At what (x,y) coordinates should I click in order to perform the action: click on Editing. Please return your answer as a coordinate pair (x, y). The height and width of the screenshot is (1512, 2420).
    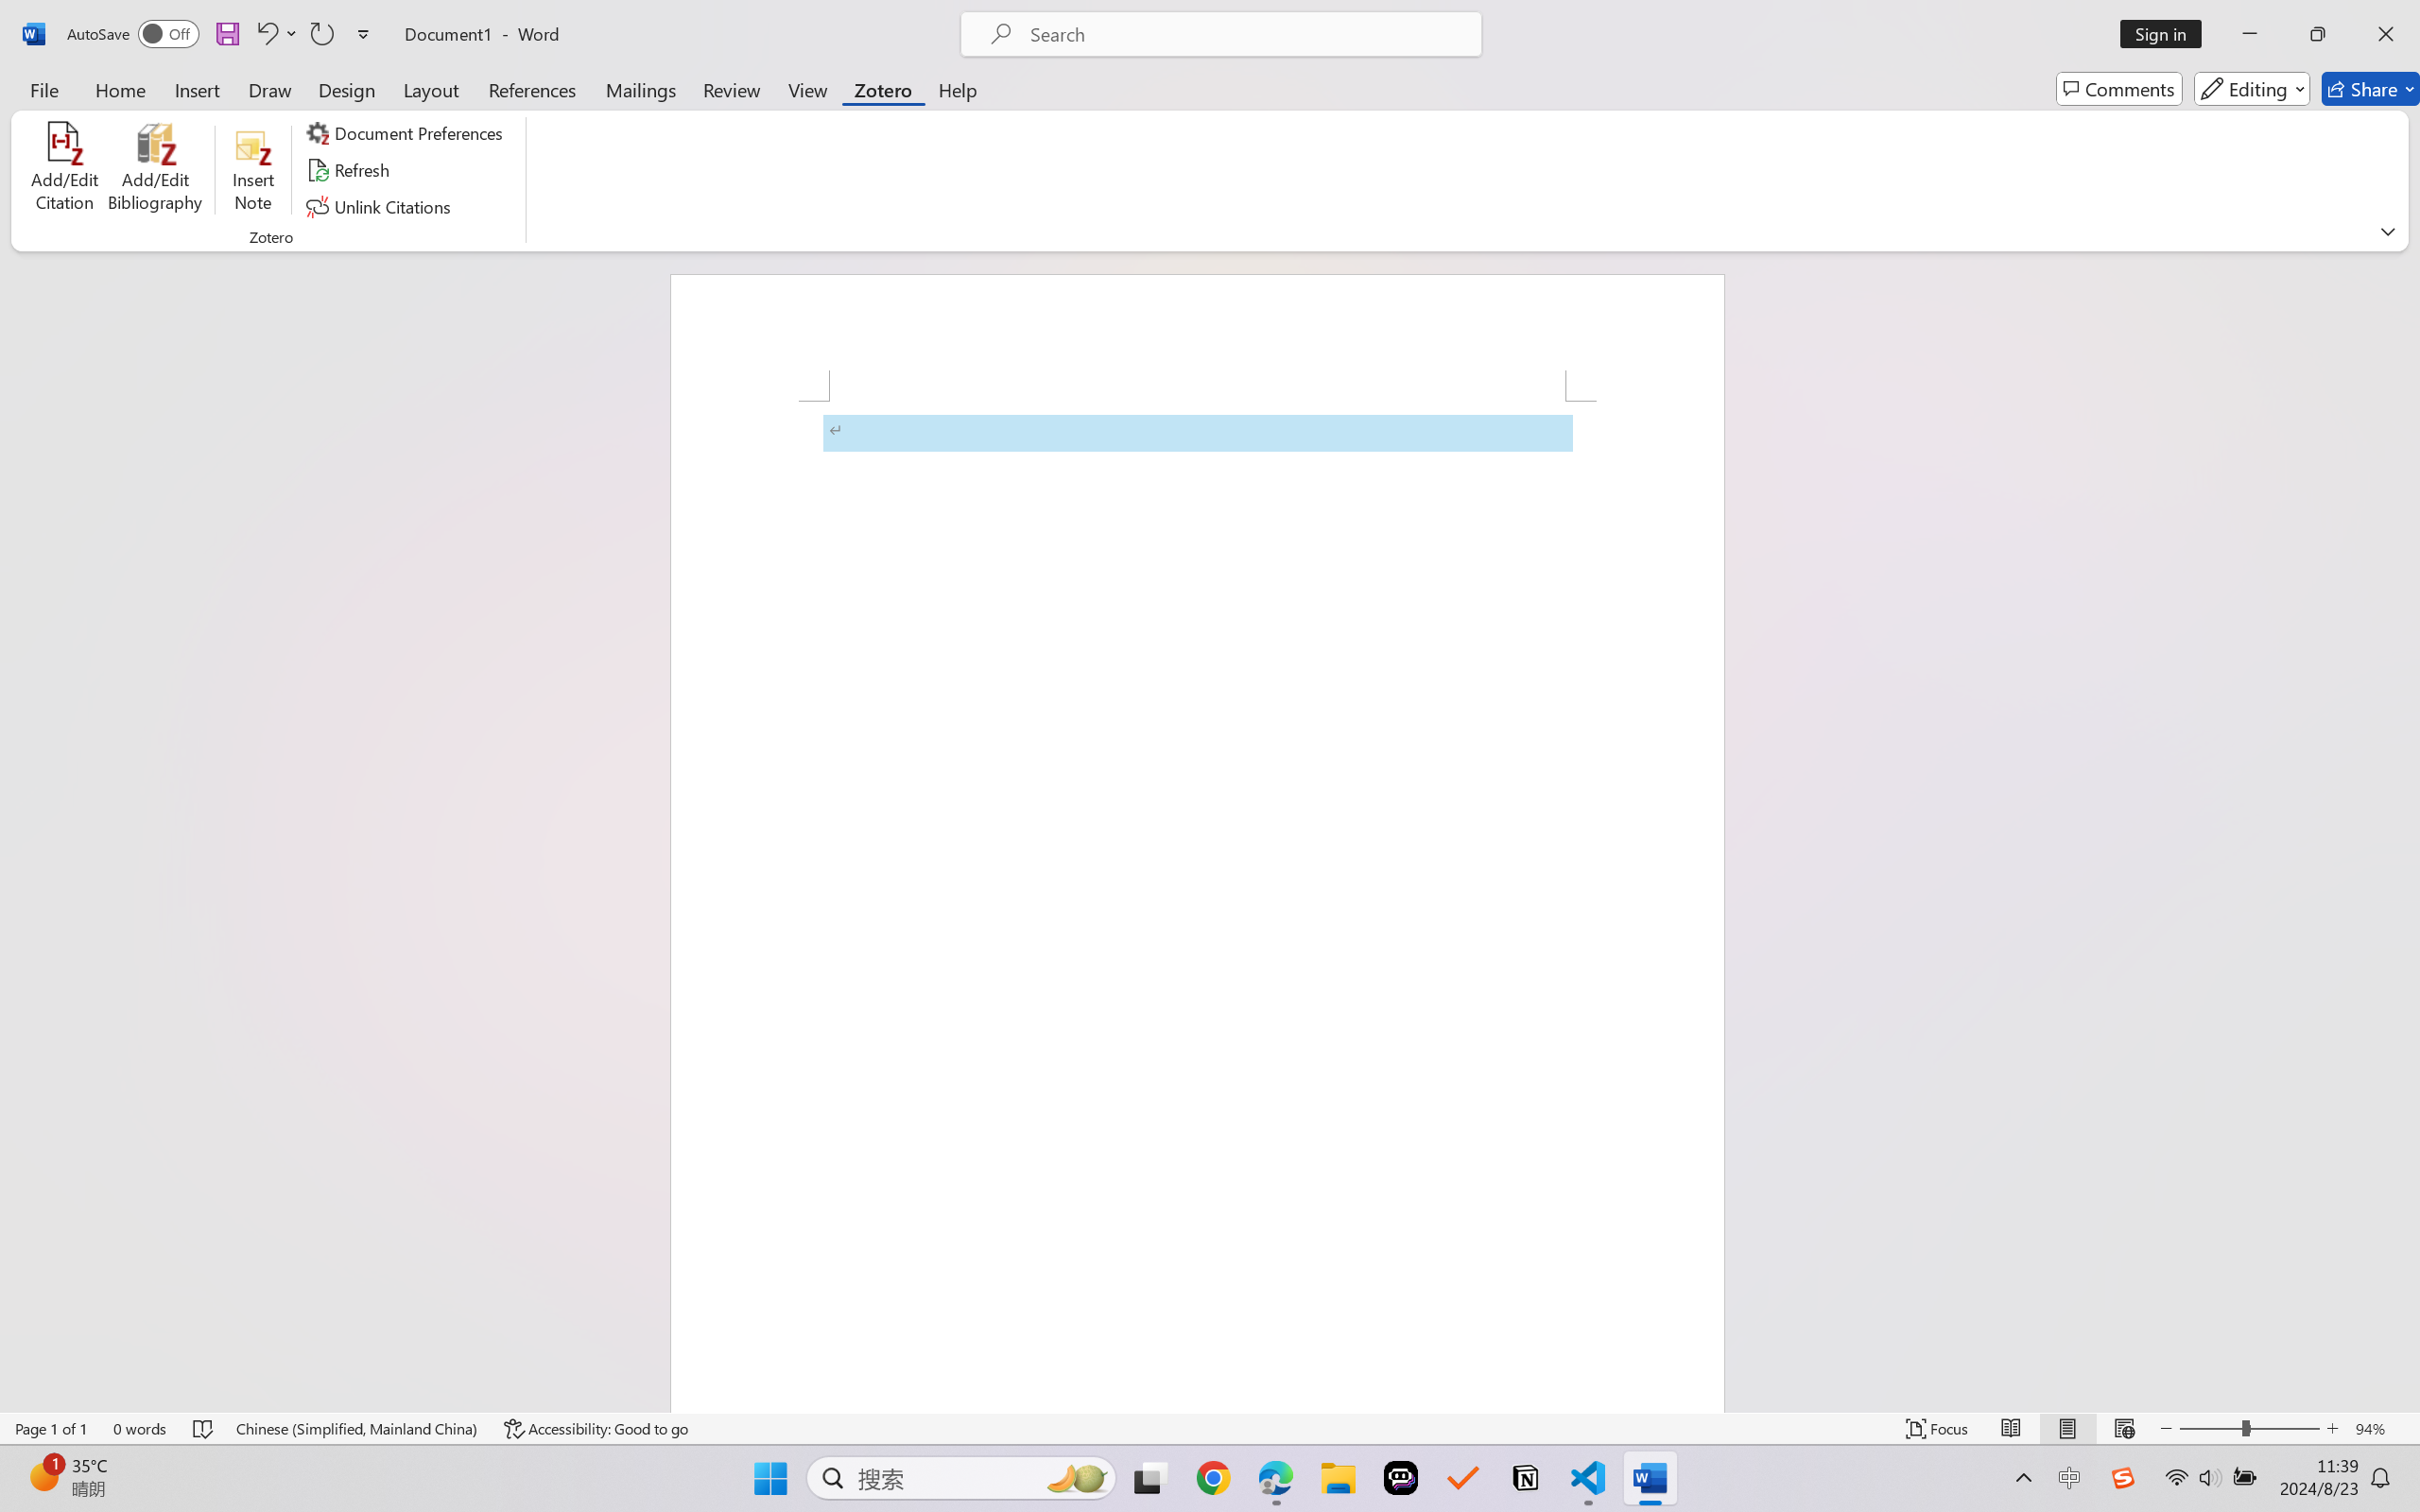
    Looking at the image, I should click on (2252, 89).